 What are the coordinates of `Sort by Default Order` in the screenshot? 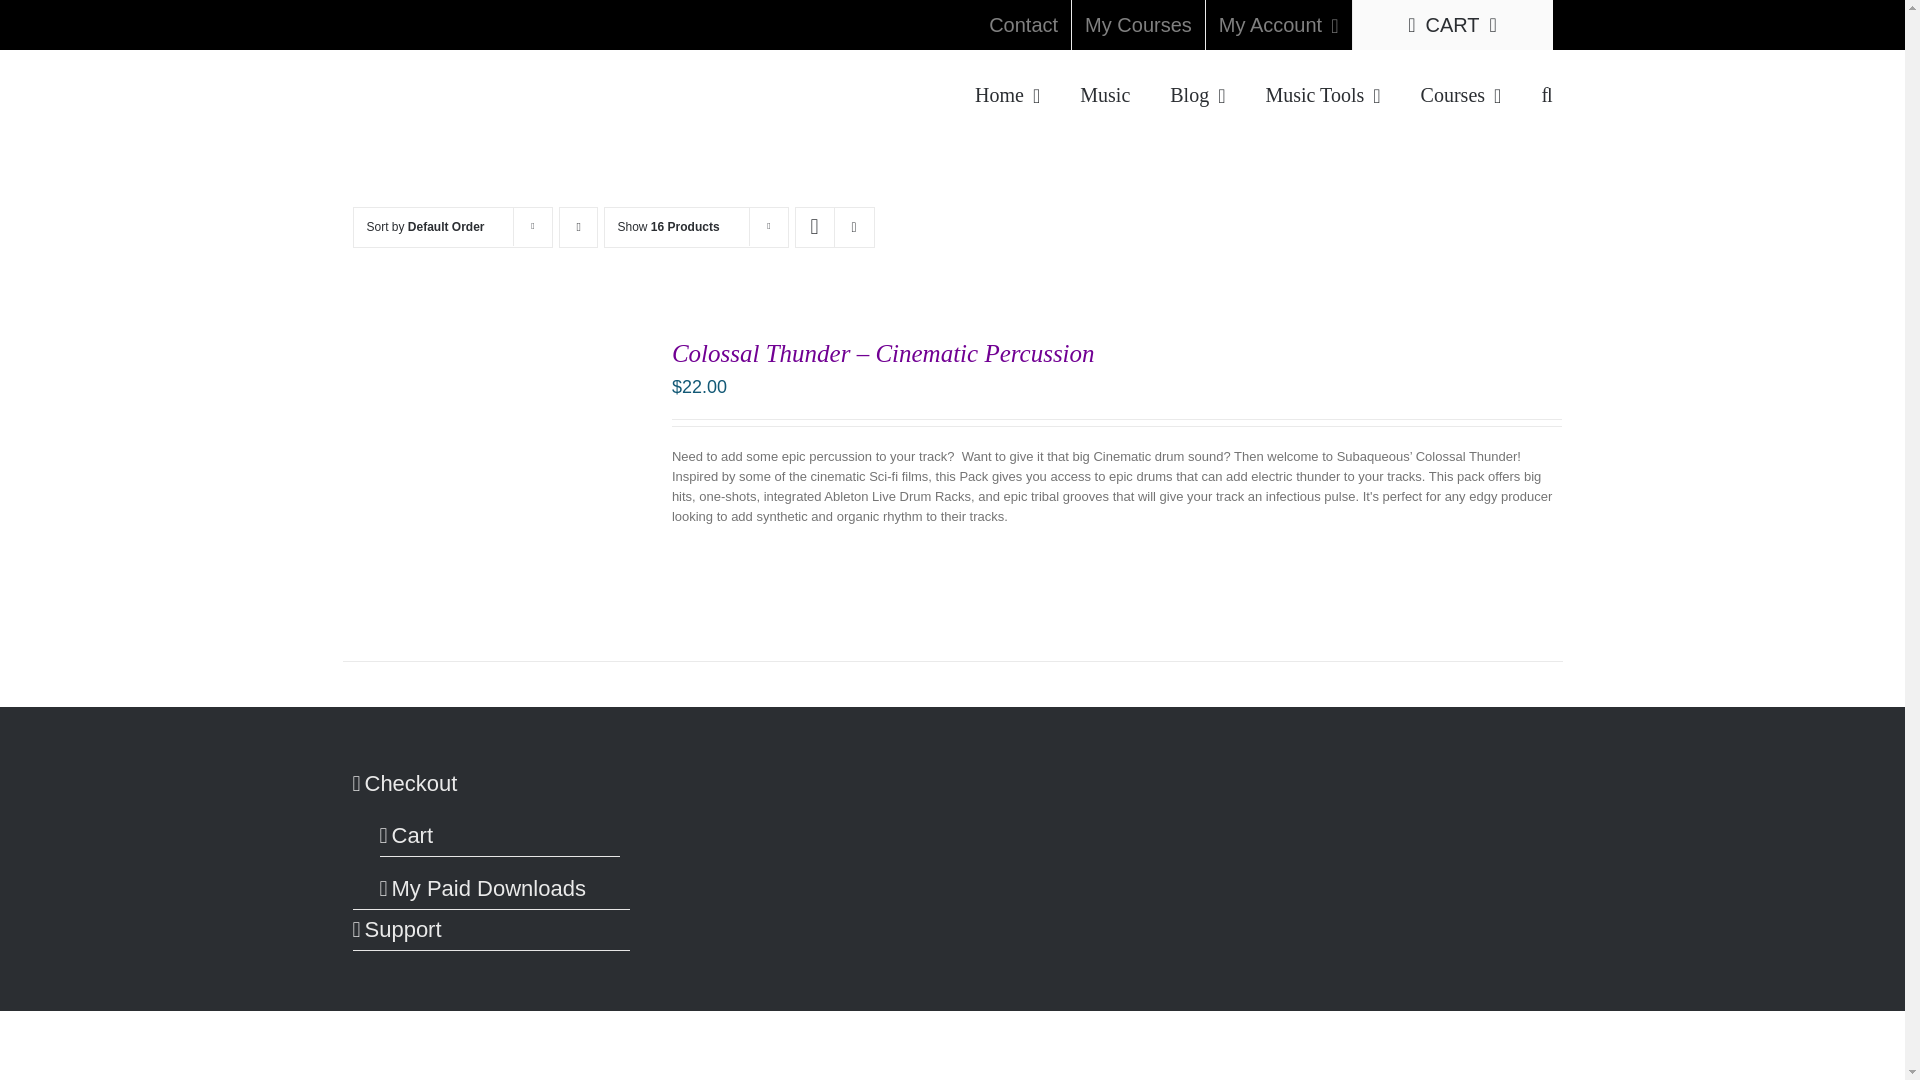 It's located at (424, 227).